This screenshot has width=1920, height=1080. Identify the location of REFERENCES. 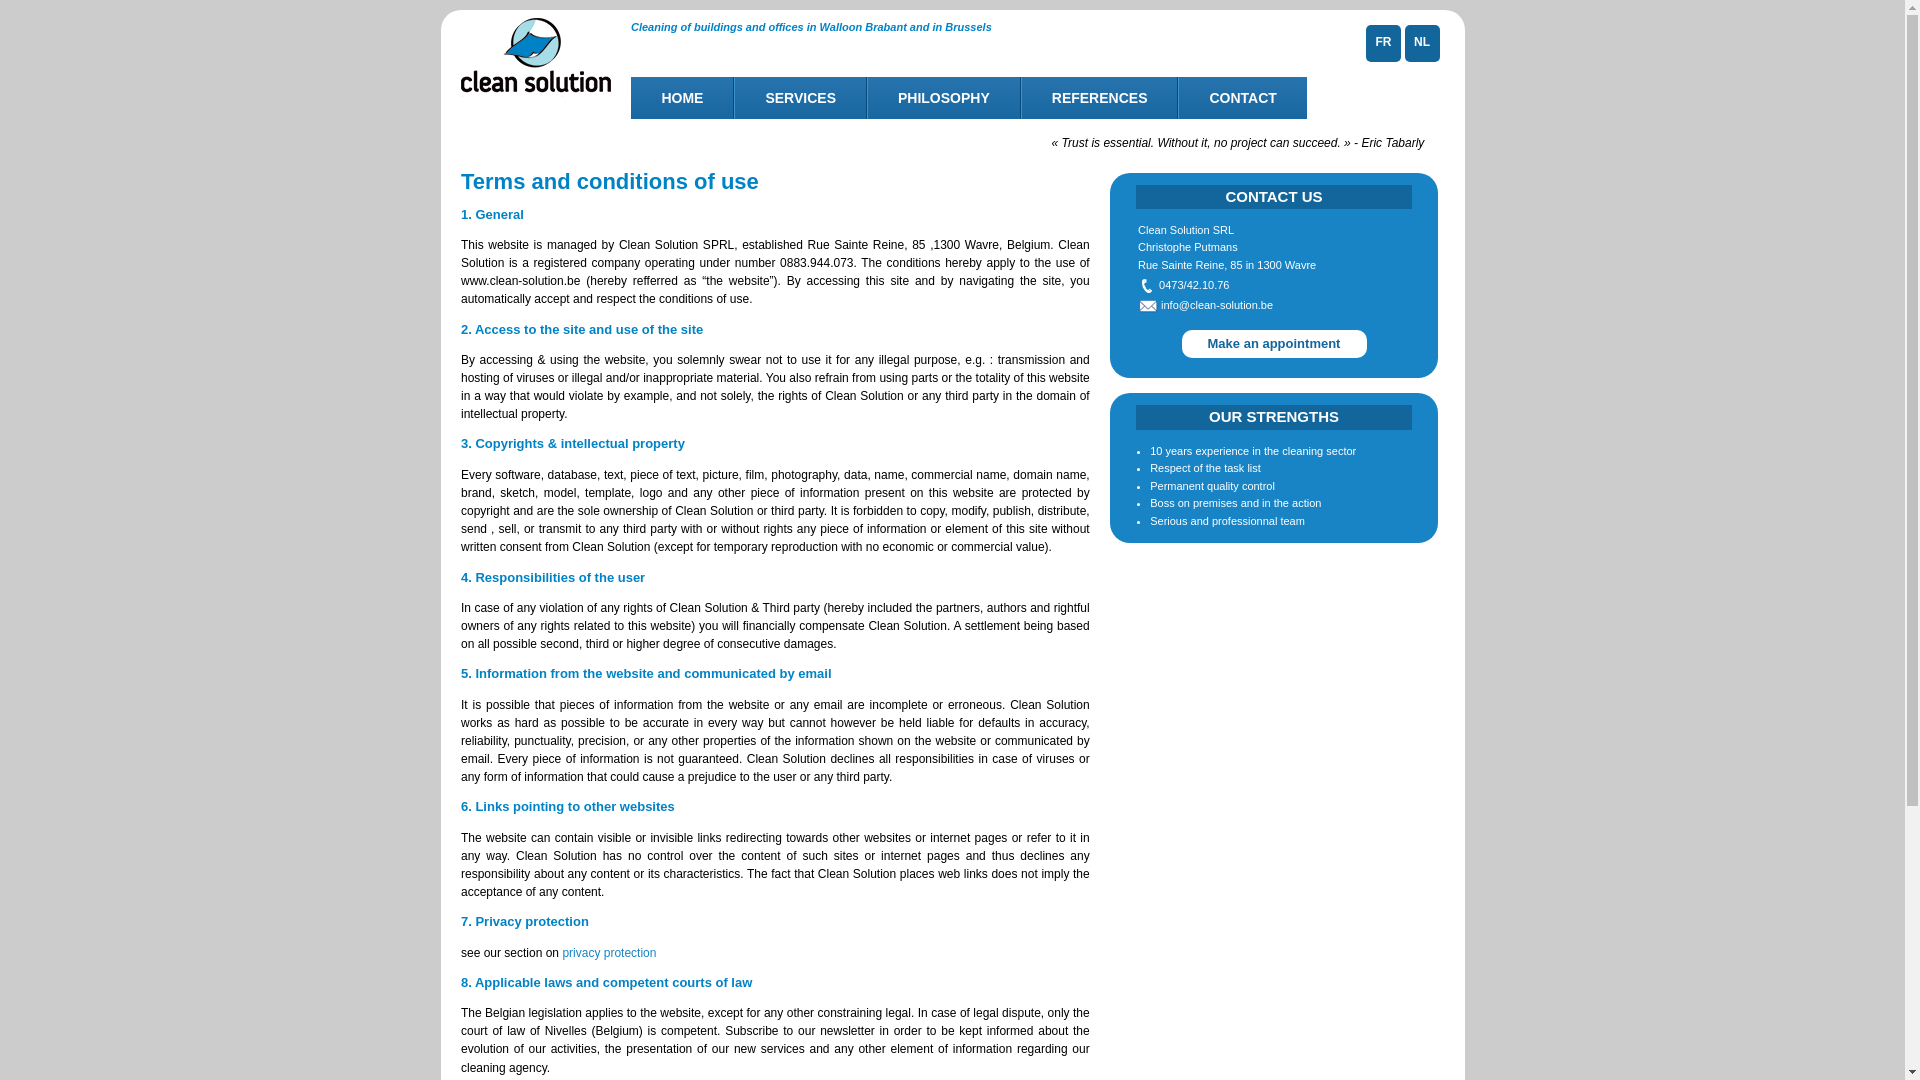
(1100, 98).